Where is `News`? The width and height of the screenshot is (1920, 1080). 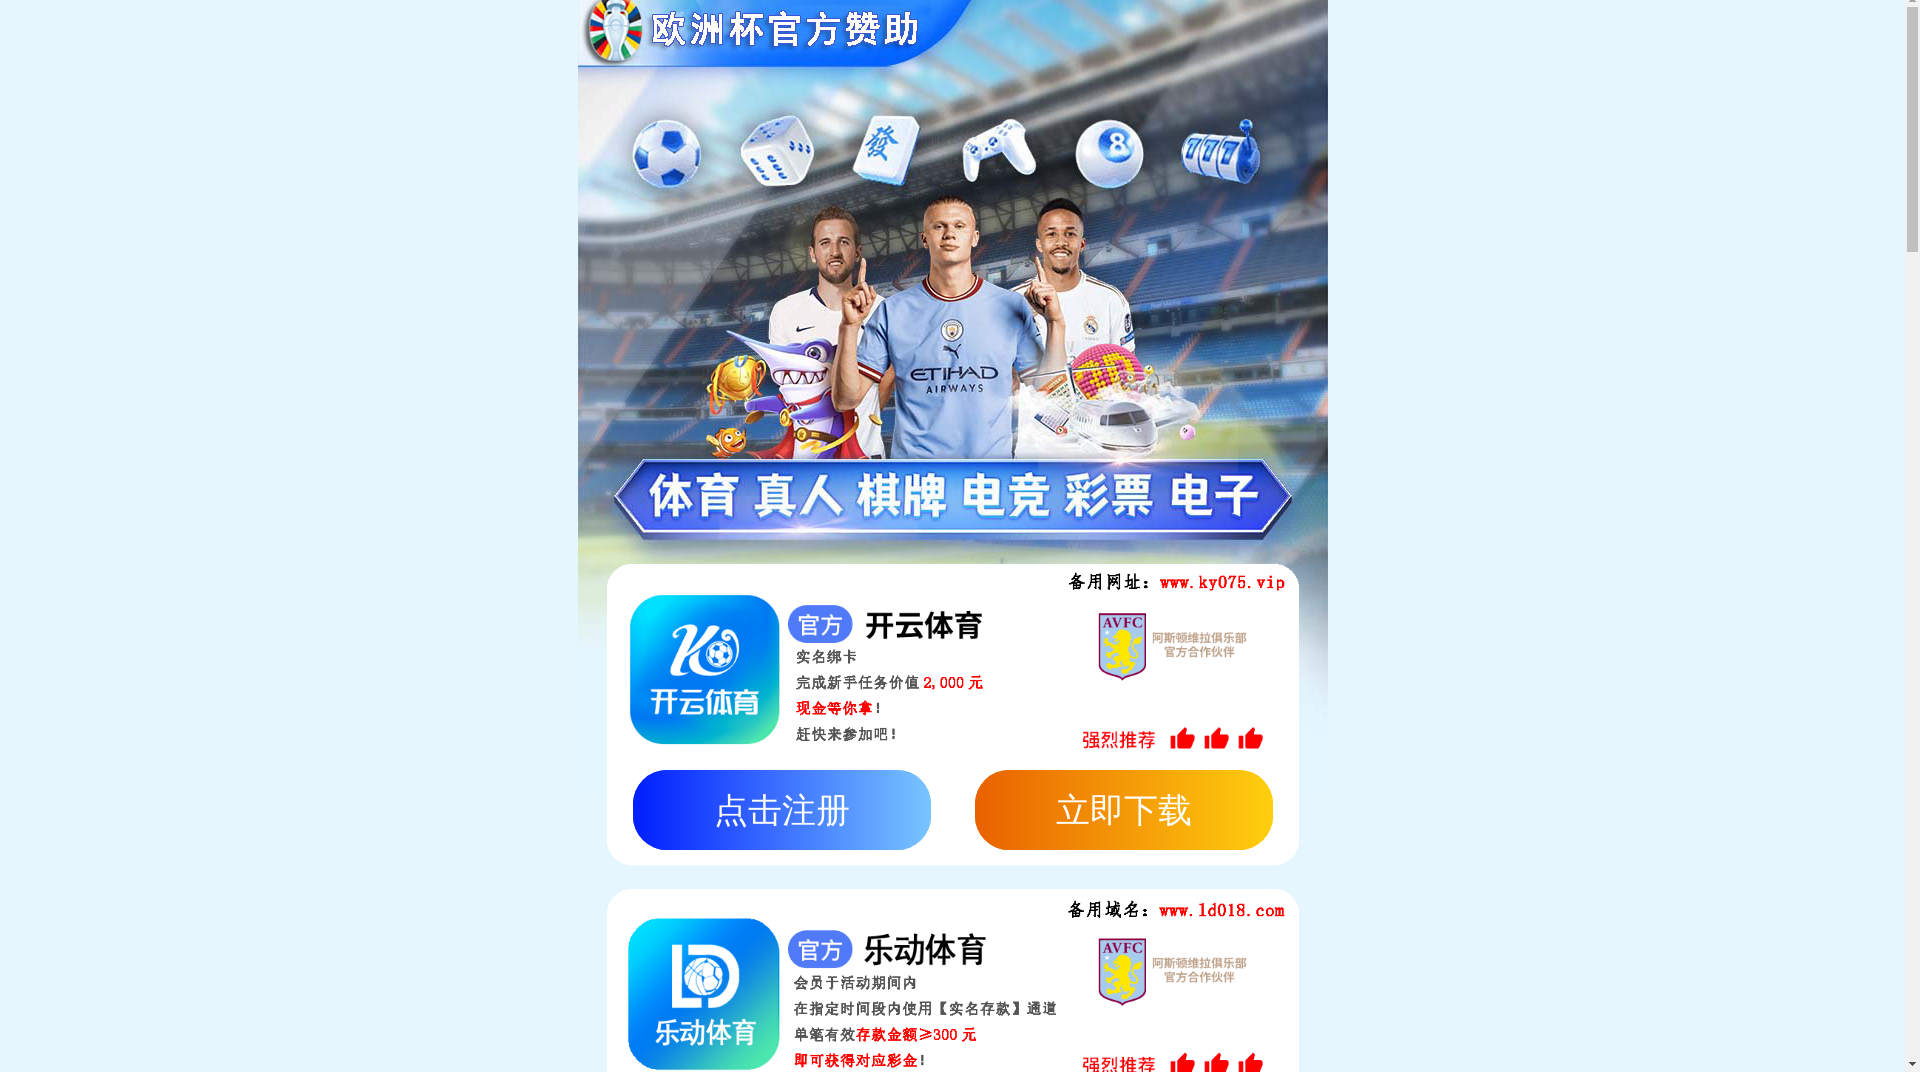
News is located at coordinates (1488, 33).